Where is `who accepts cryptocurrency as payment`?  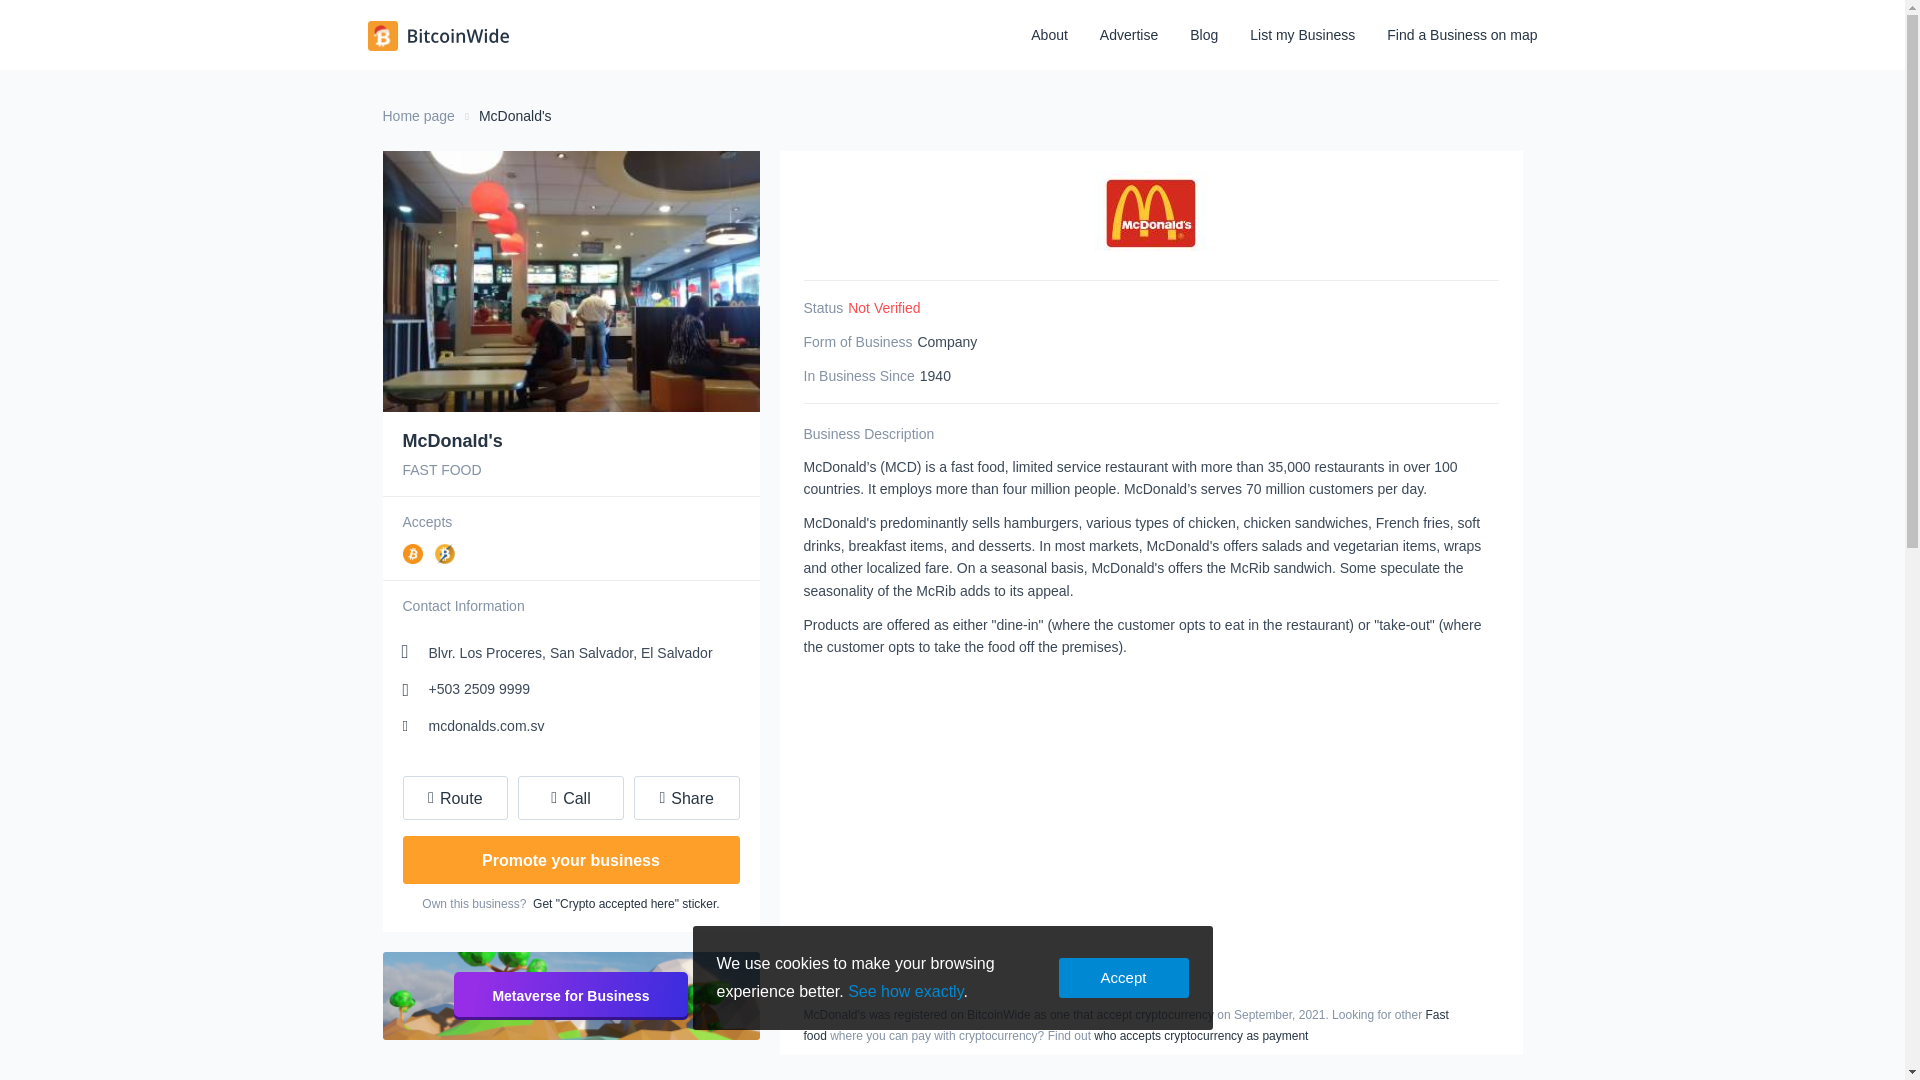 who accepts cryptocurrency as payment is located at coordinates (1200, 1036).